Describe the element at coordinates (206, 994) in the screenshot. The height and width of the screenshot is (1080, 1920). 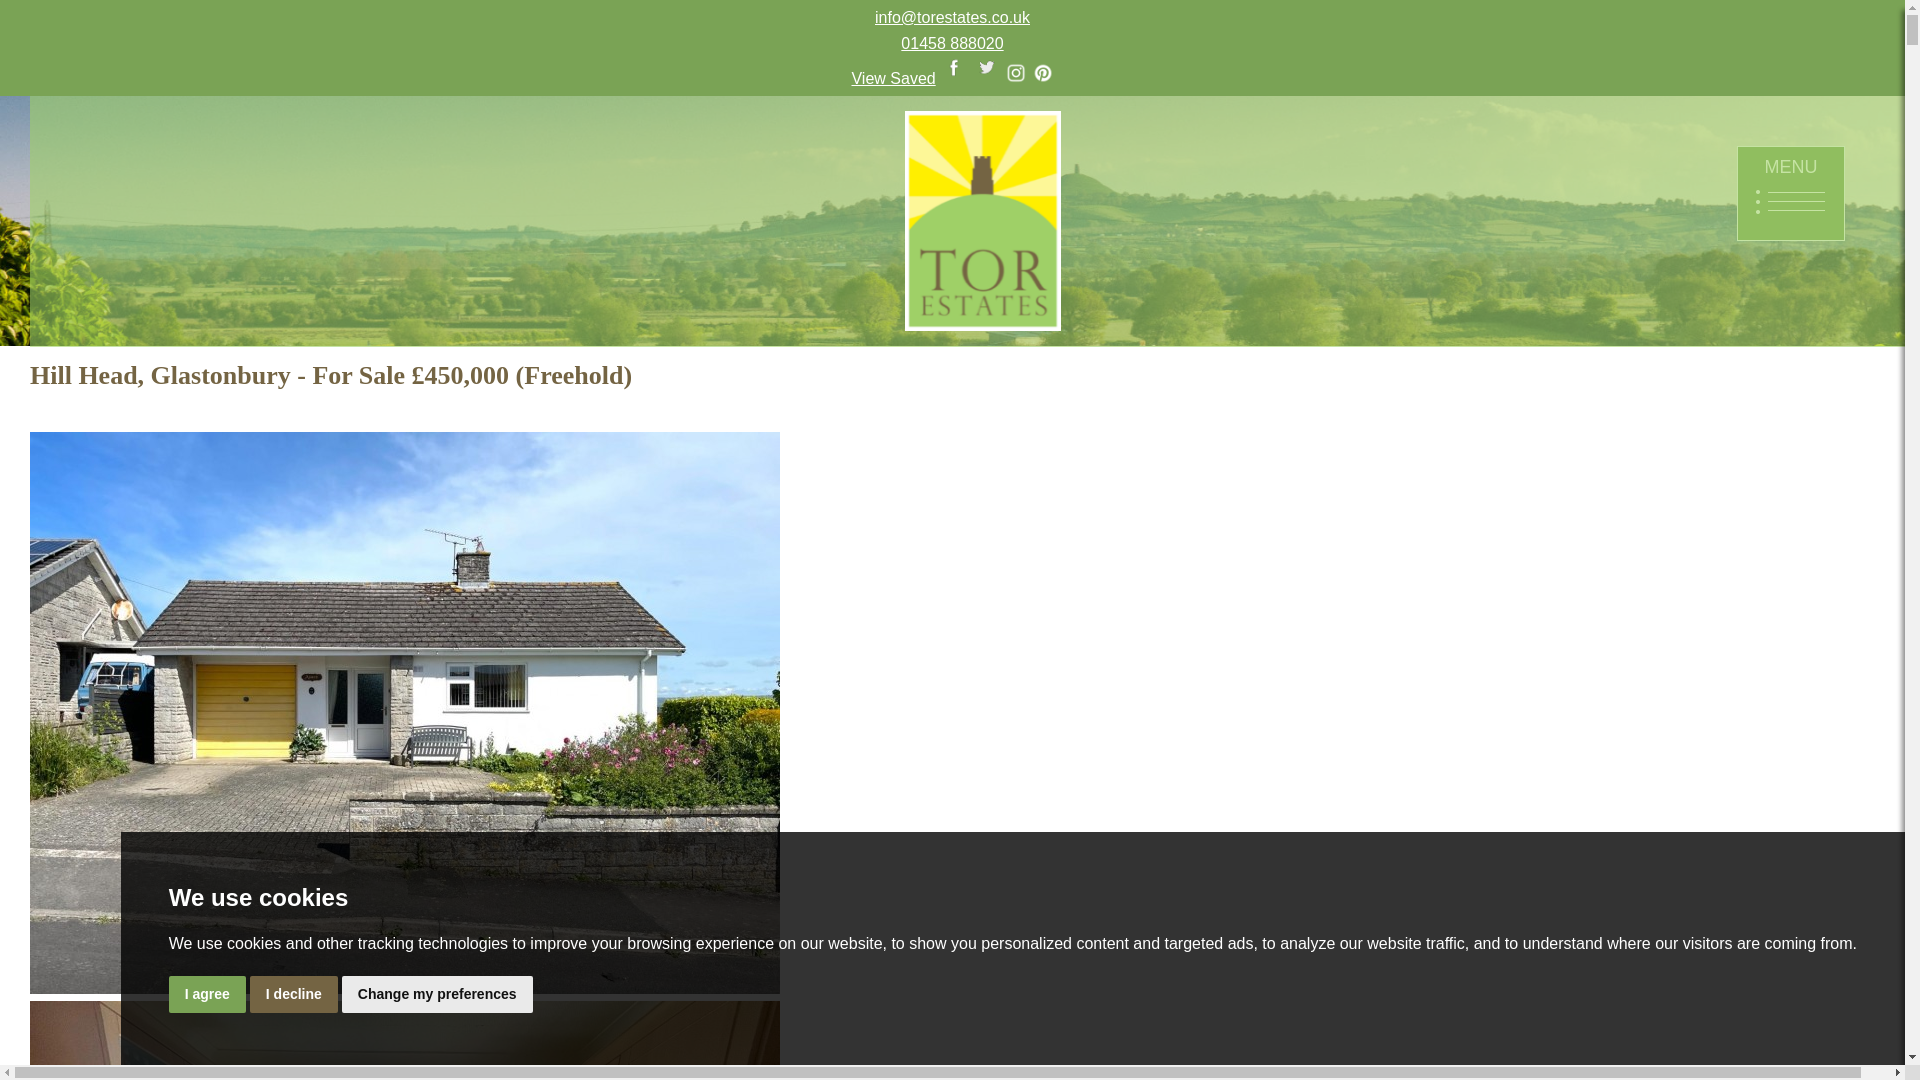
I see `I agree` at that location.